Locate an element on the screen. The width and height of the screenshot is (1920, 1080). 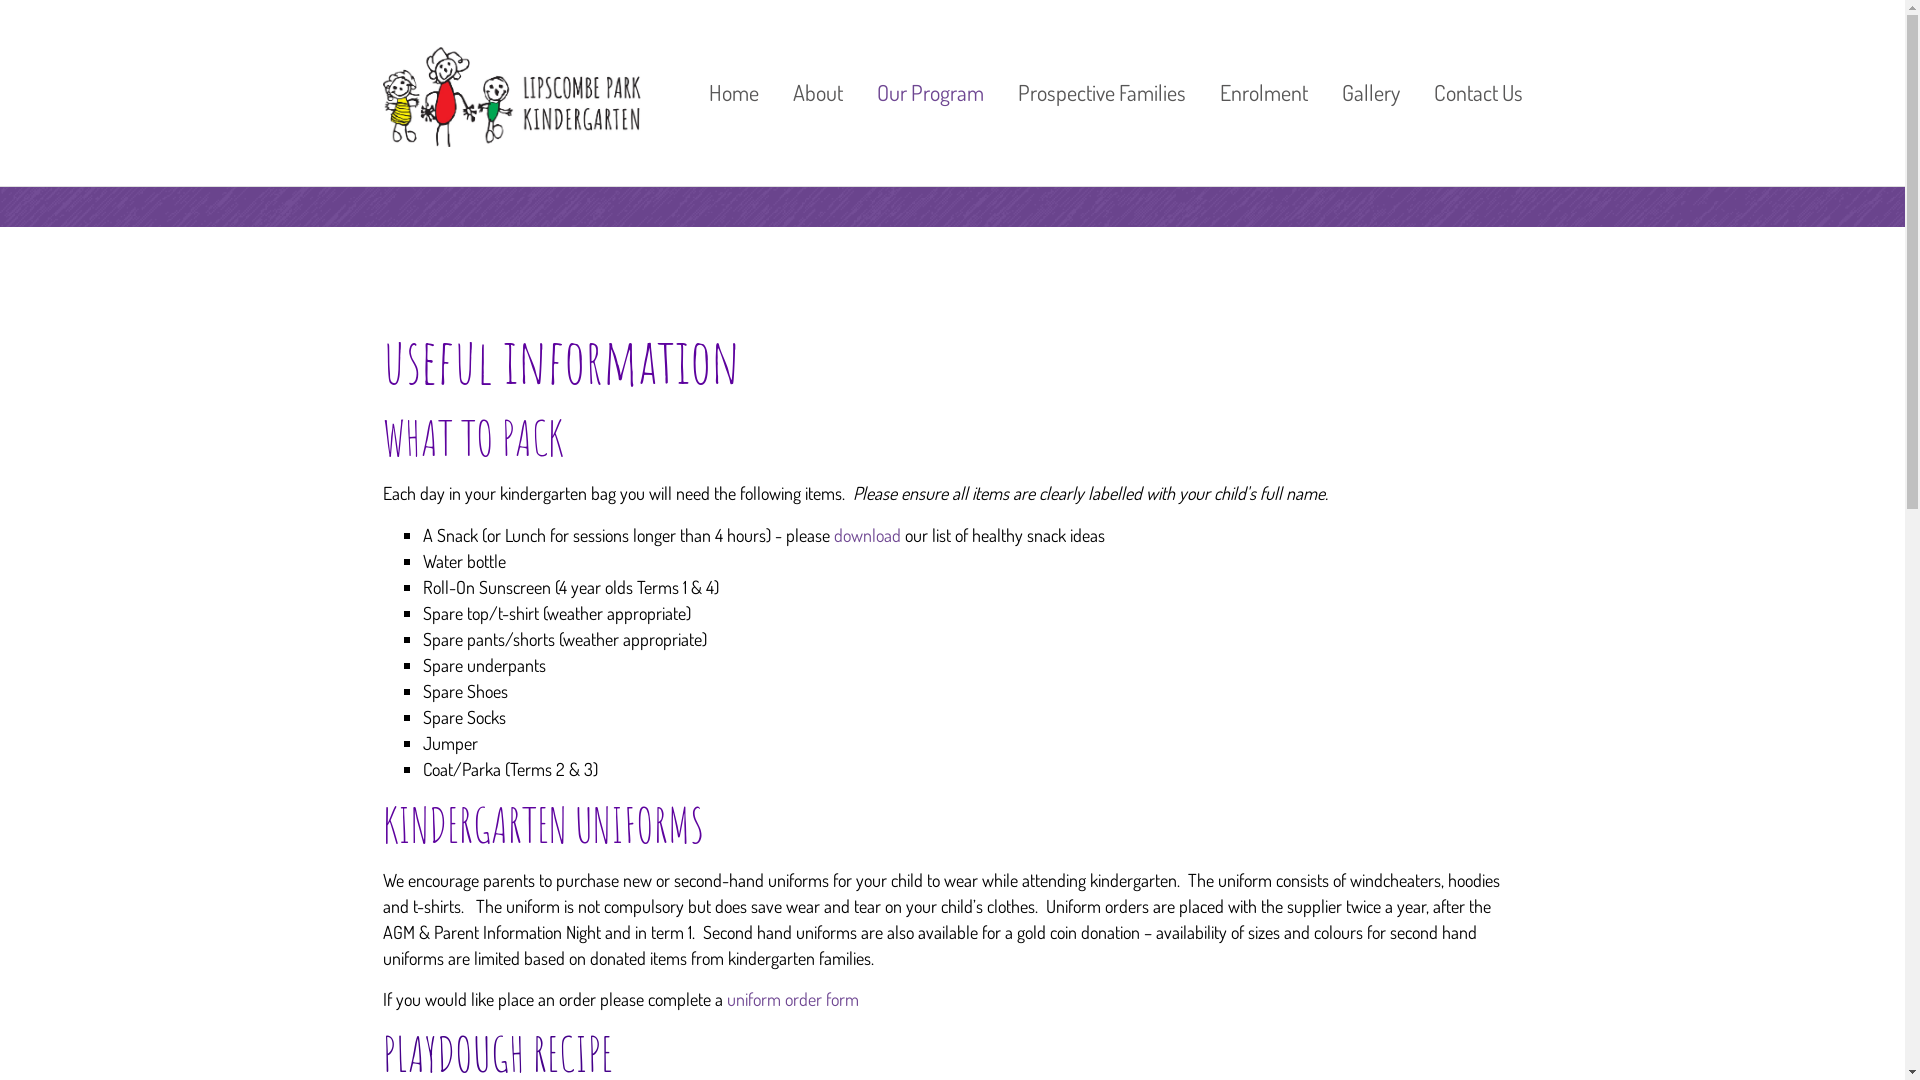
Home is located at coordinates (734, 92).